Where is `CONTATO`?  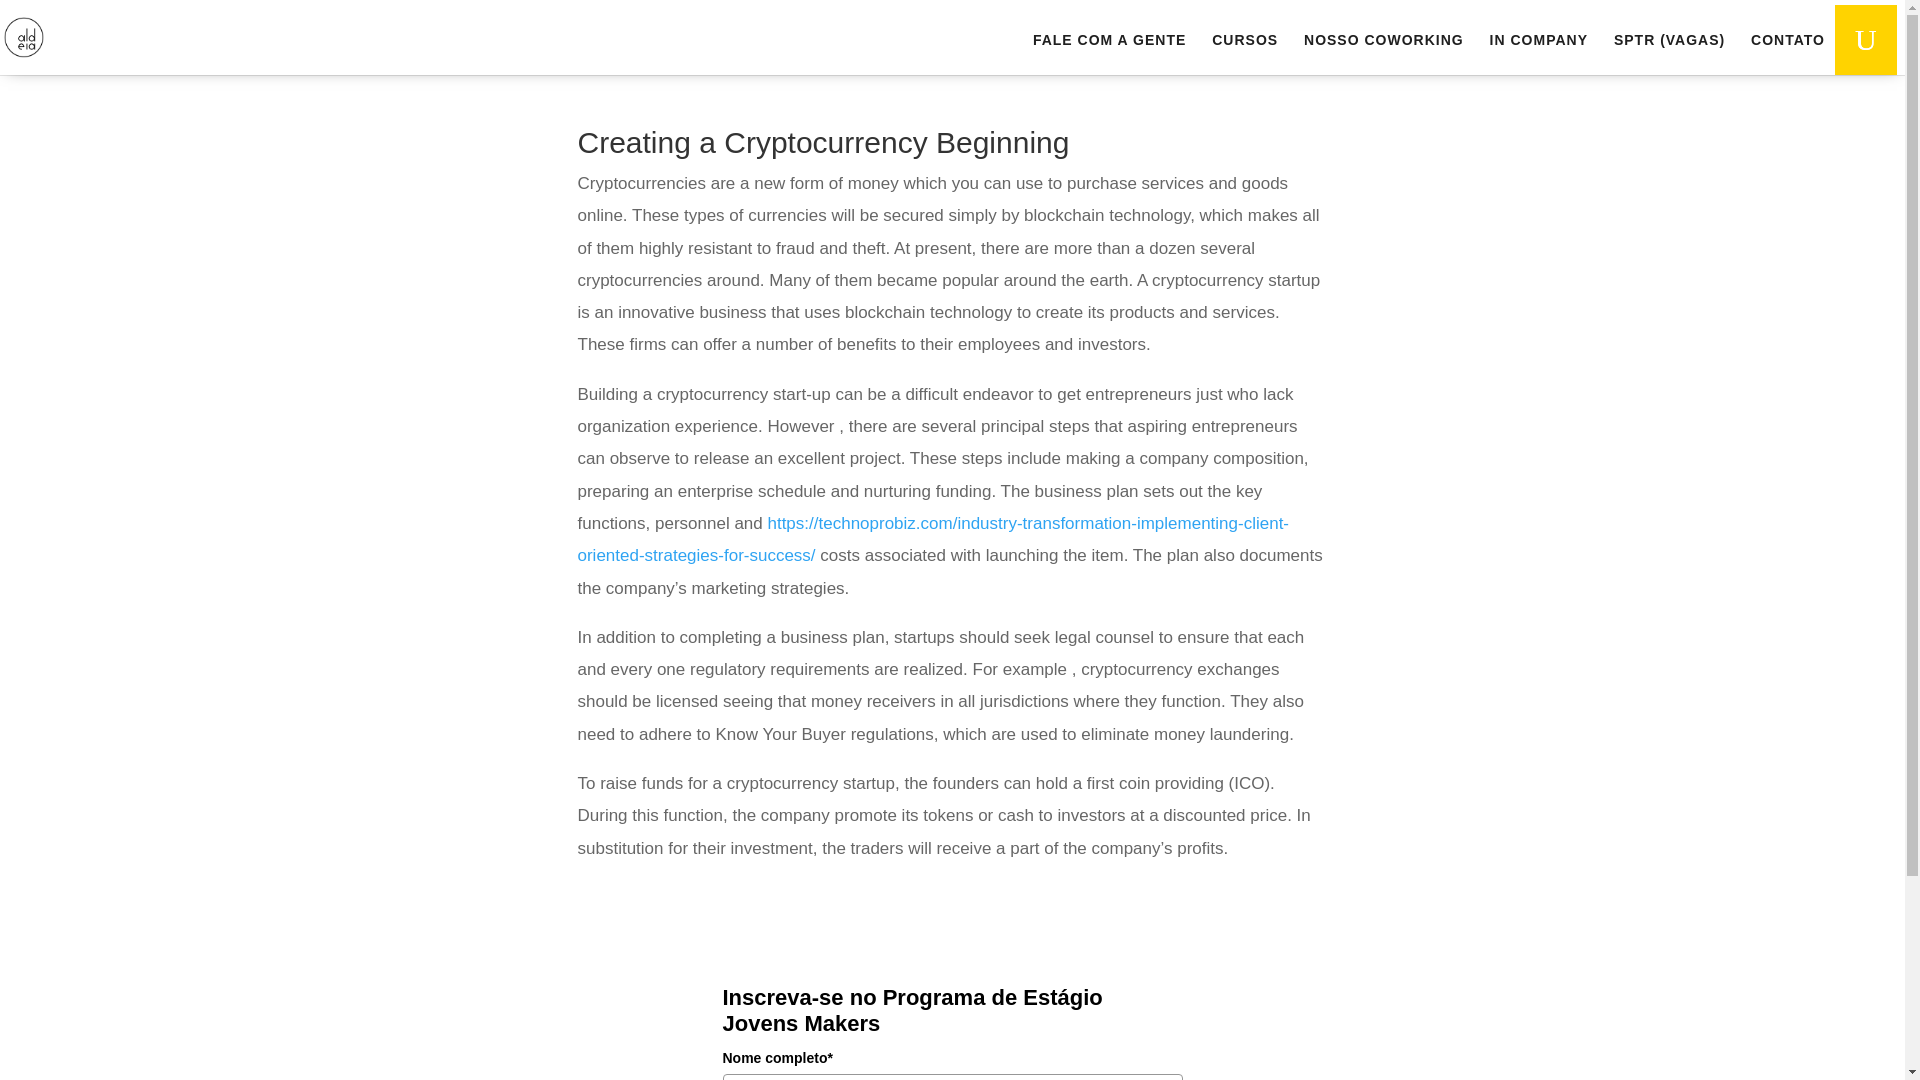 CONTATO is located at coordinates (1788, 54).